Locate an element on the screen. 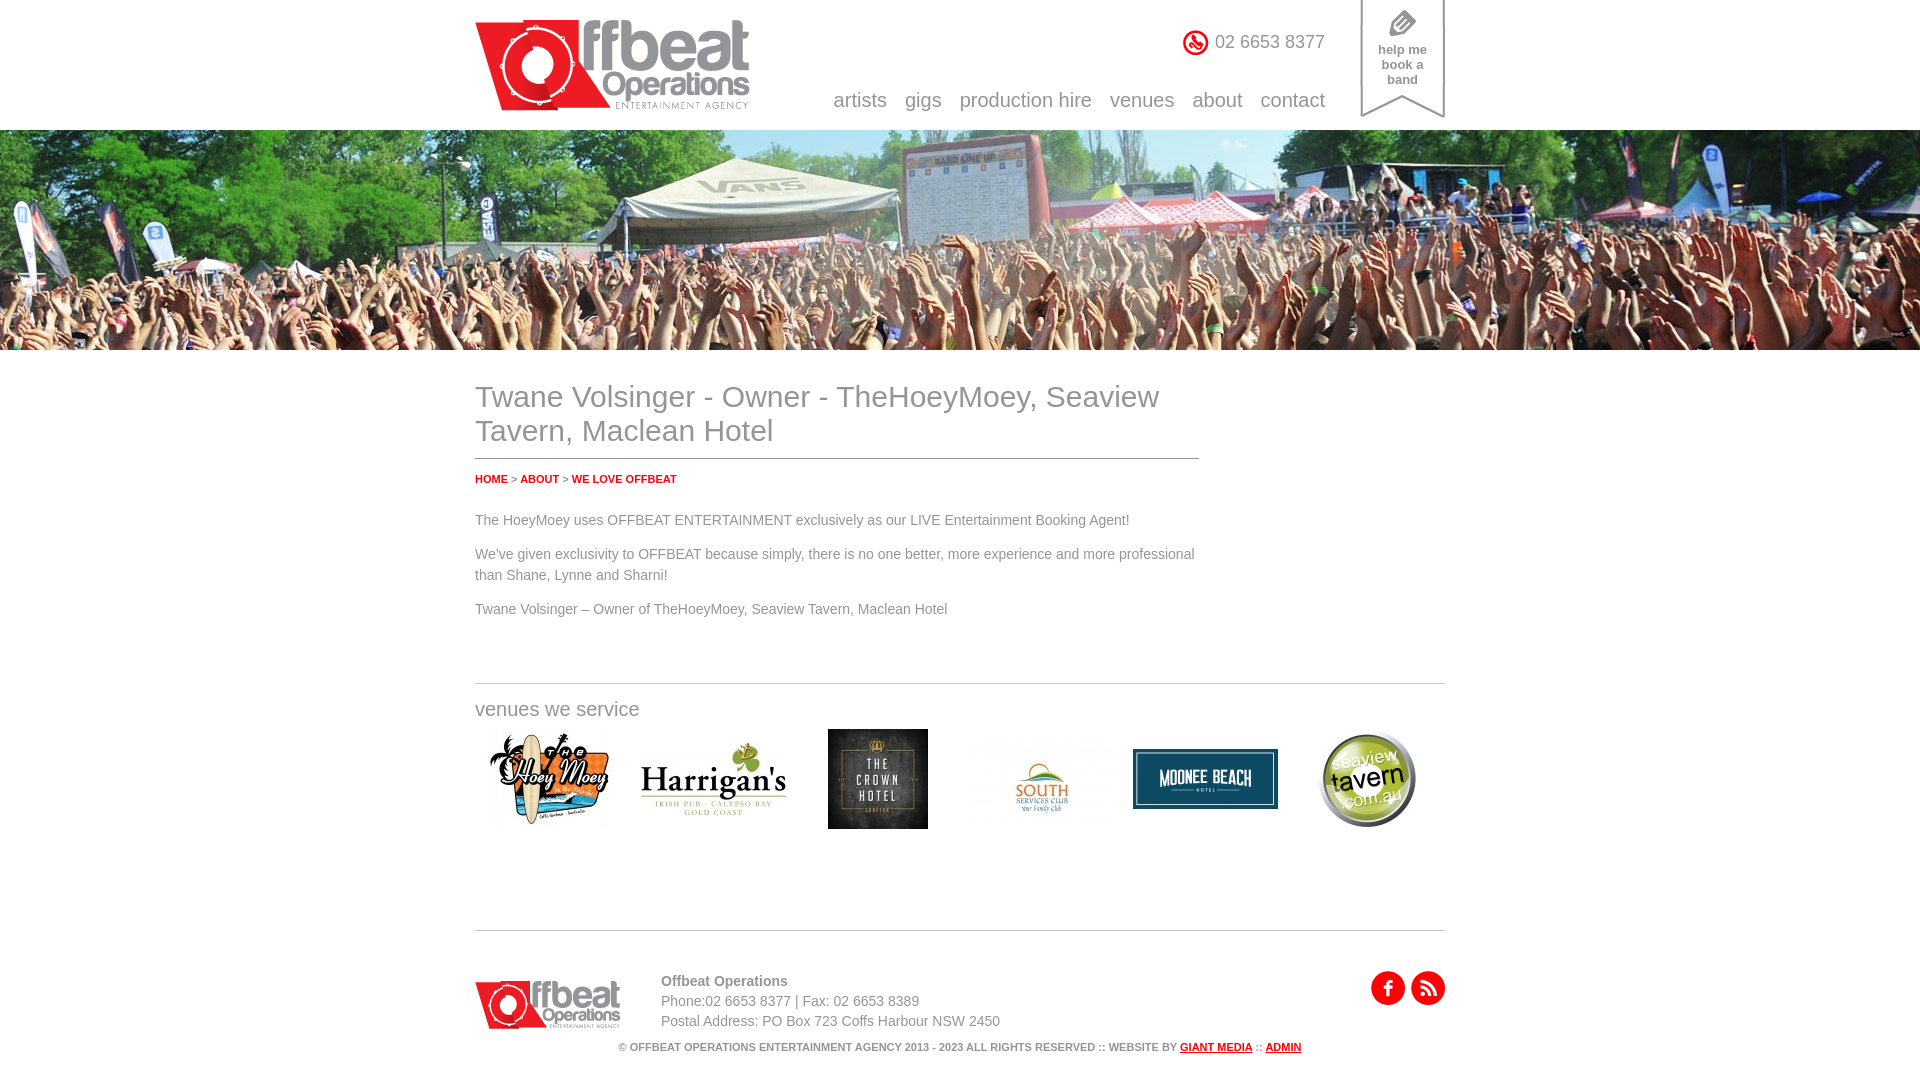 This screenshot has width=1920, height=1080. Offbeat Operations Entertainment Agency is located at coordinates (612, 66).